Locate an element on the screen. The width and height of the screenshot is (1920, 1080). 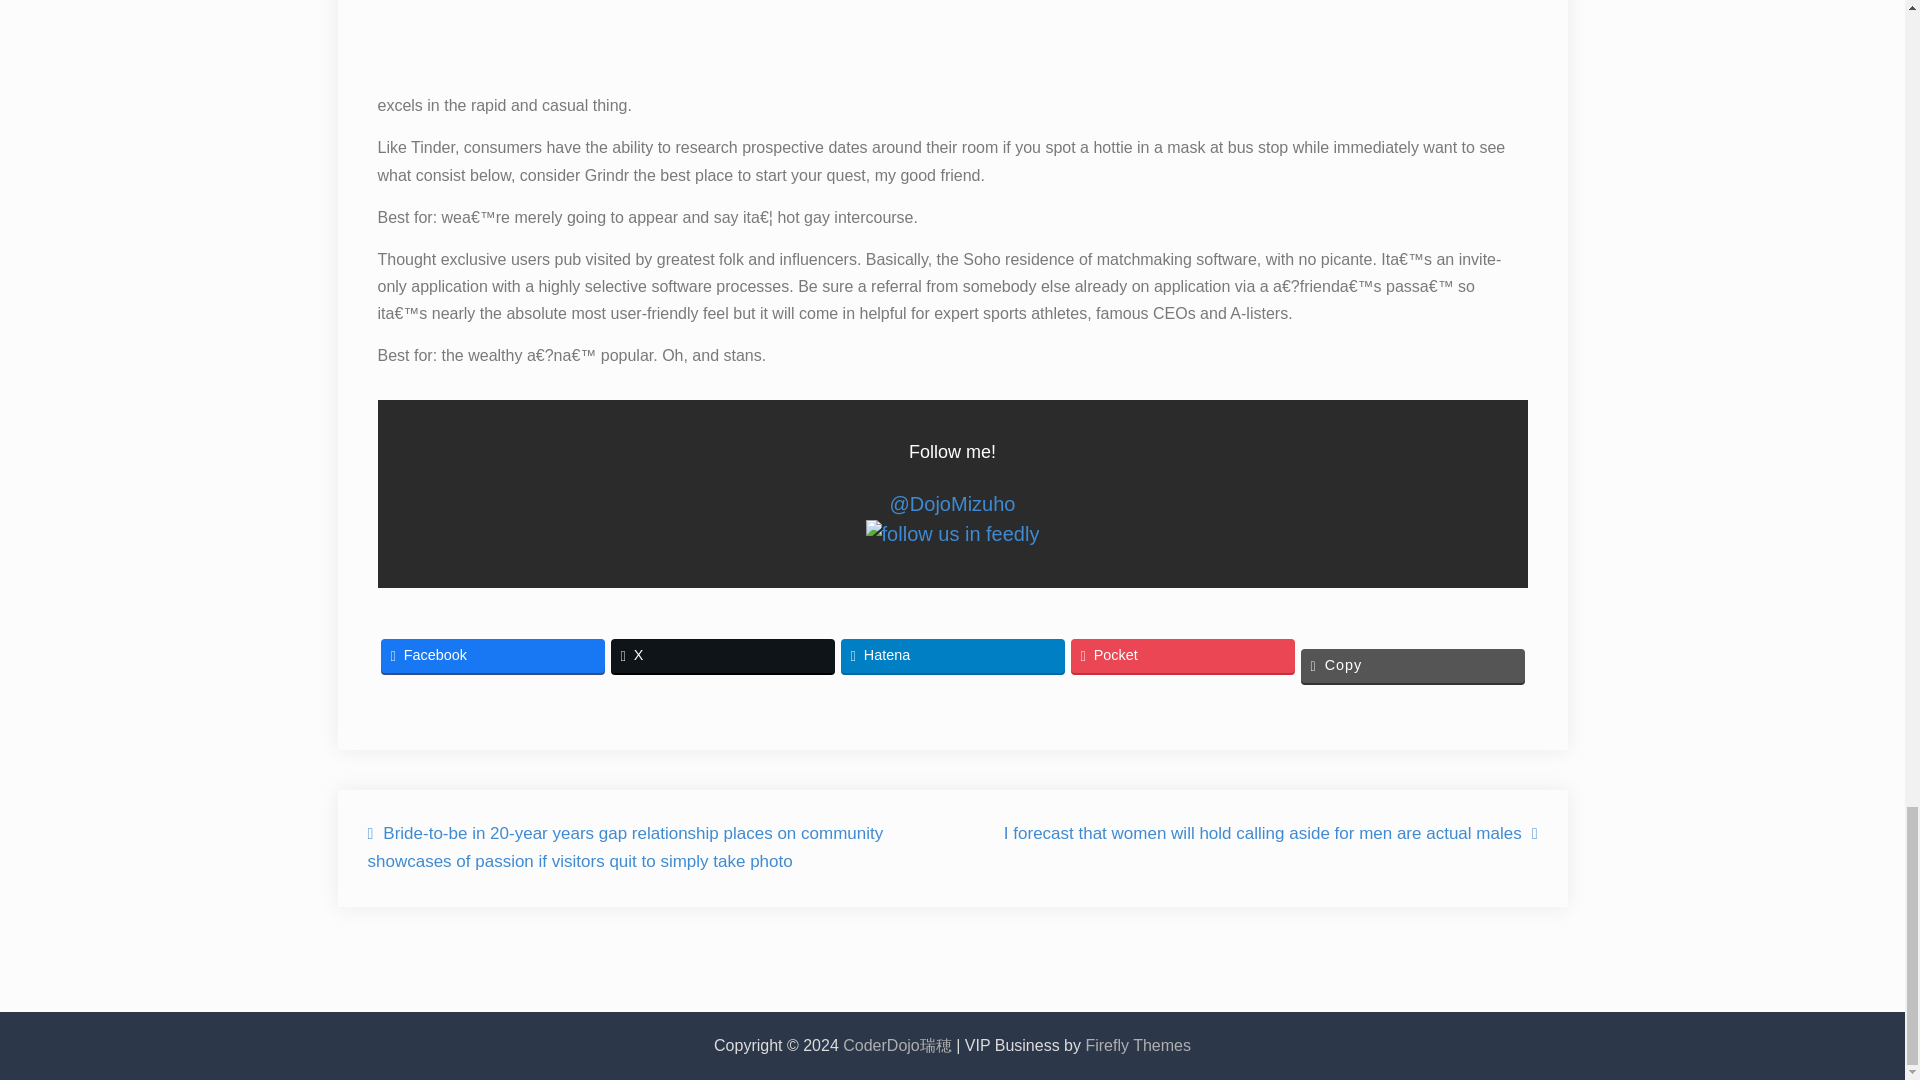
Pocket is located at coordinates (1182, 656).